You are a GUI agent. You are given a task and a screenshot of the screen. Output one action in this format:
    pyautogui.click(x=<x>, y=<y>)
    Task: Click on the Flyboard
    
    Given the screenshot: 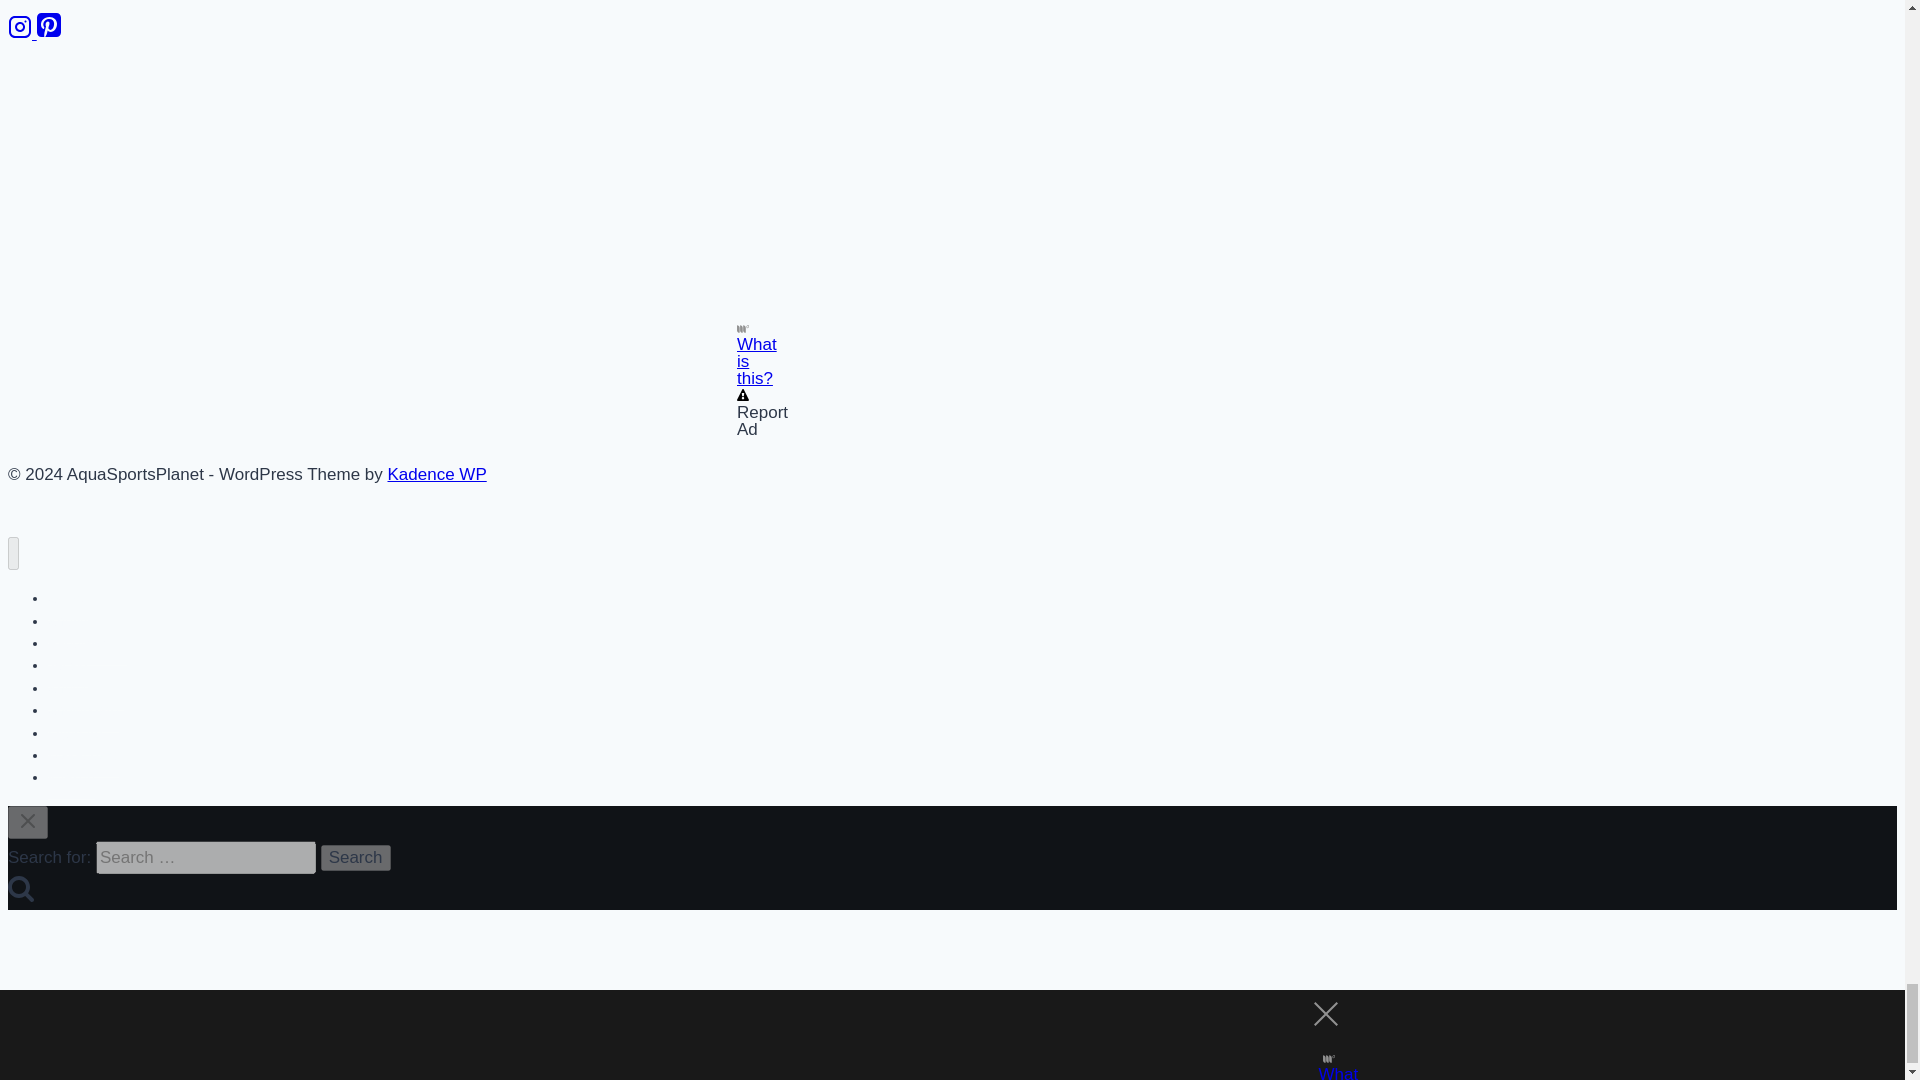 What is the action you would take?
    pyautogui.click(x=74, y=733)
    